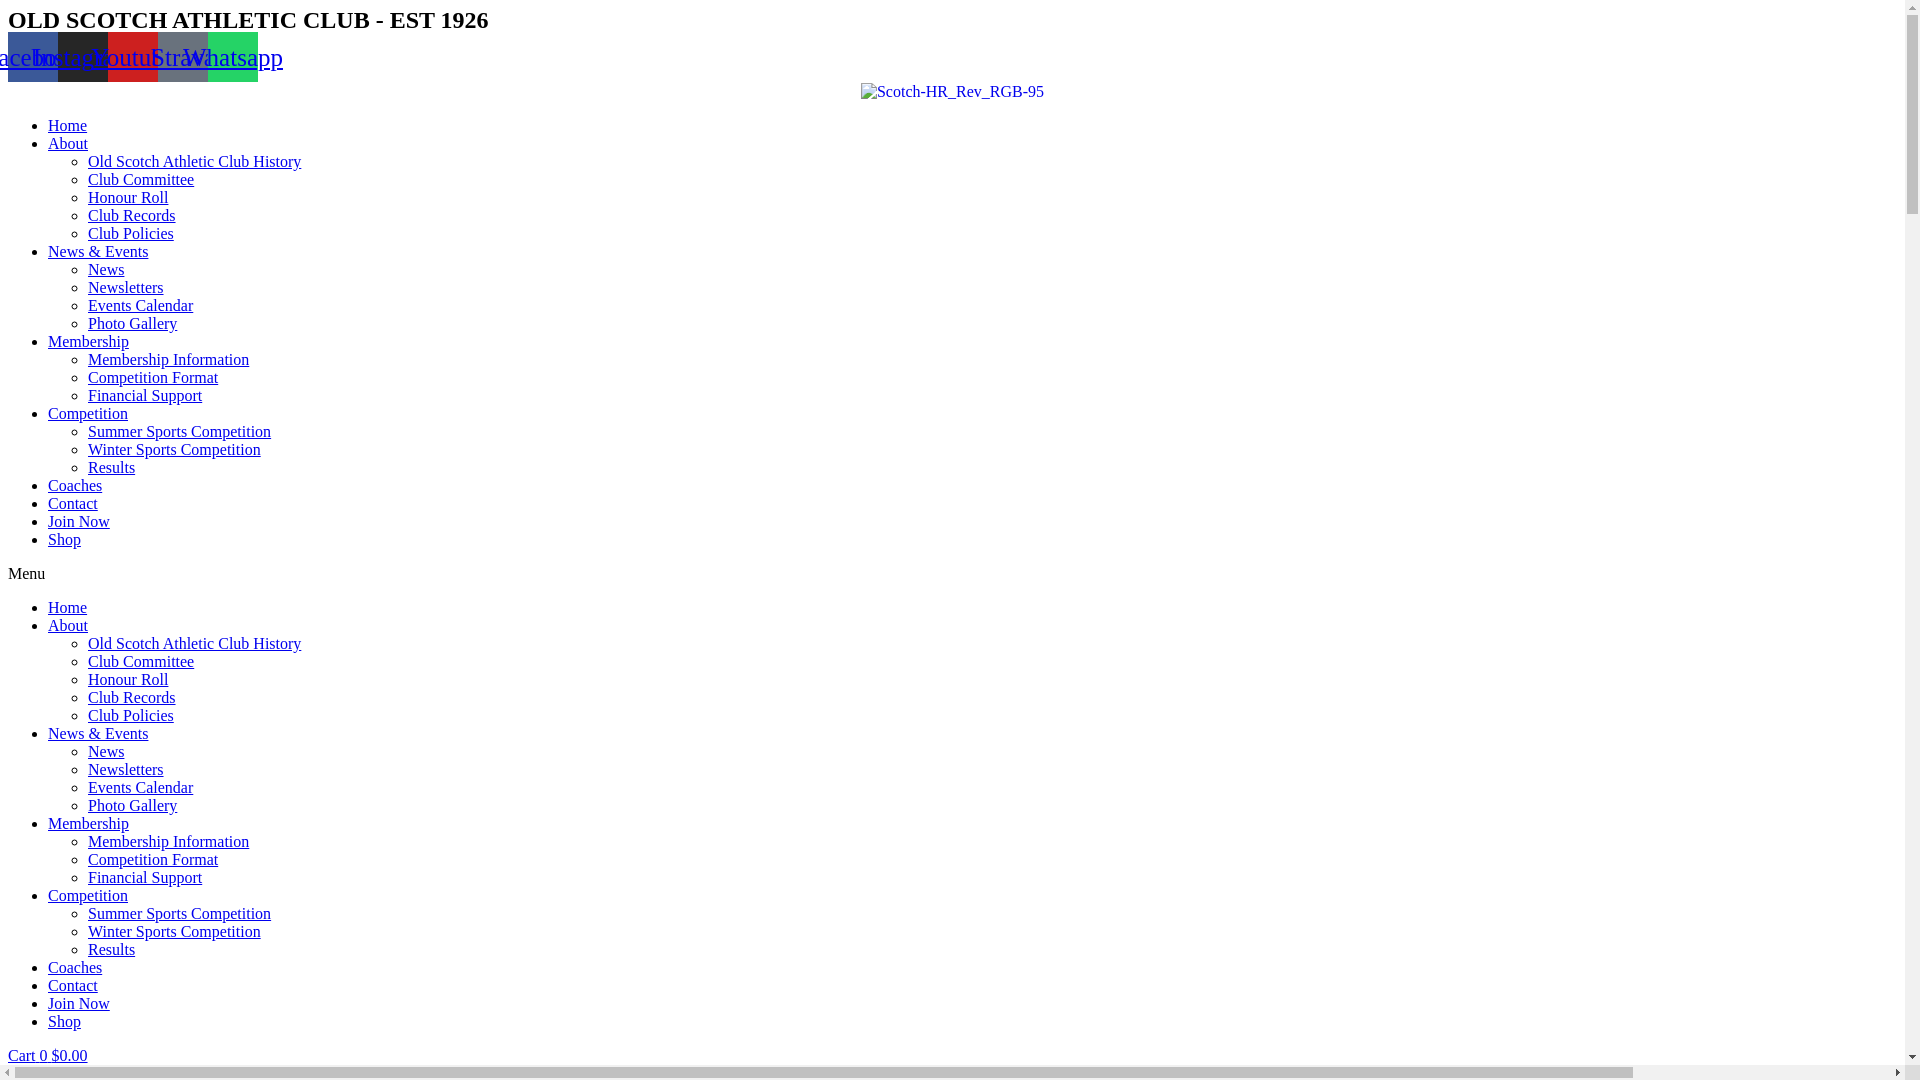 The image size is (1920, 1080). I want to click on Photo Gallery, so click(132, 324).